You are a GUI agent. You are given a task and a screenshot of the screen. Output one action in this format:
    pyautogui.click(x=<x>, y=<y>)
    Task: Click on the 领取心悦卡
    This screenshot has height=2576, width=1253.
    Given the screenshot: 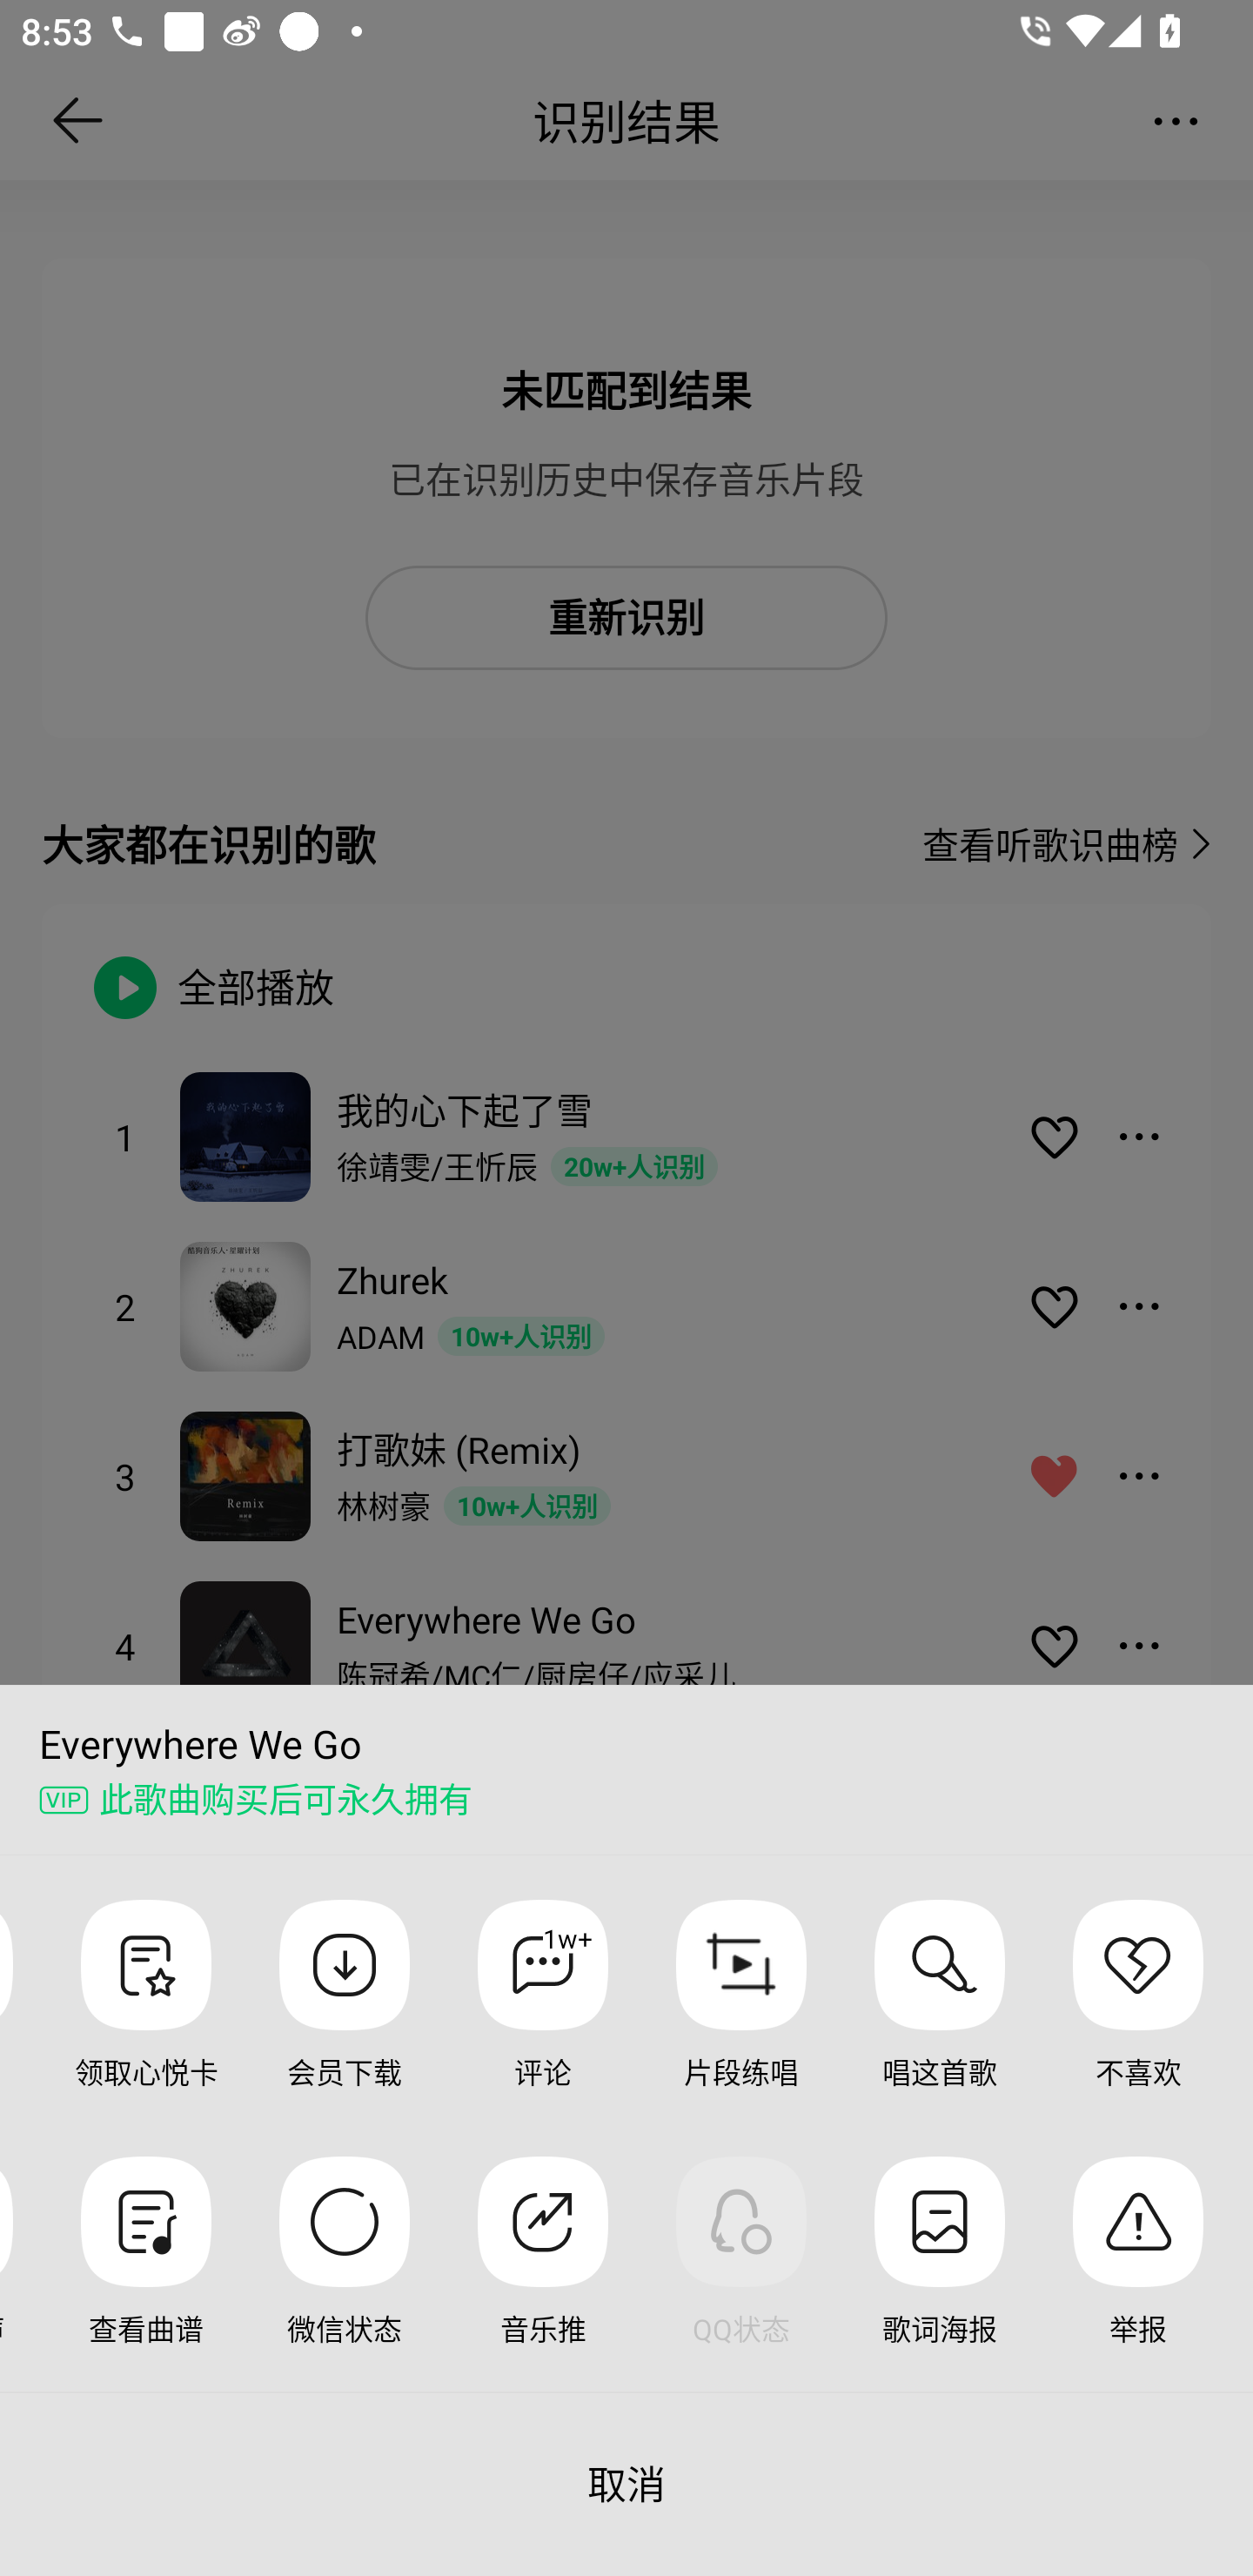 What is the action you would take?
    pyautogui.click(x=146, y=2017)
    